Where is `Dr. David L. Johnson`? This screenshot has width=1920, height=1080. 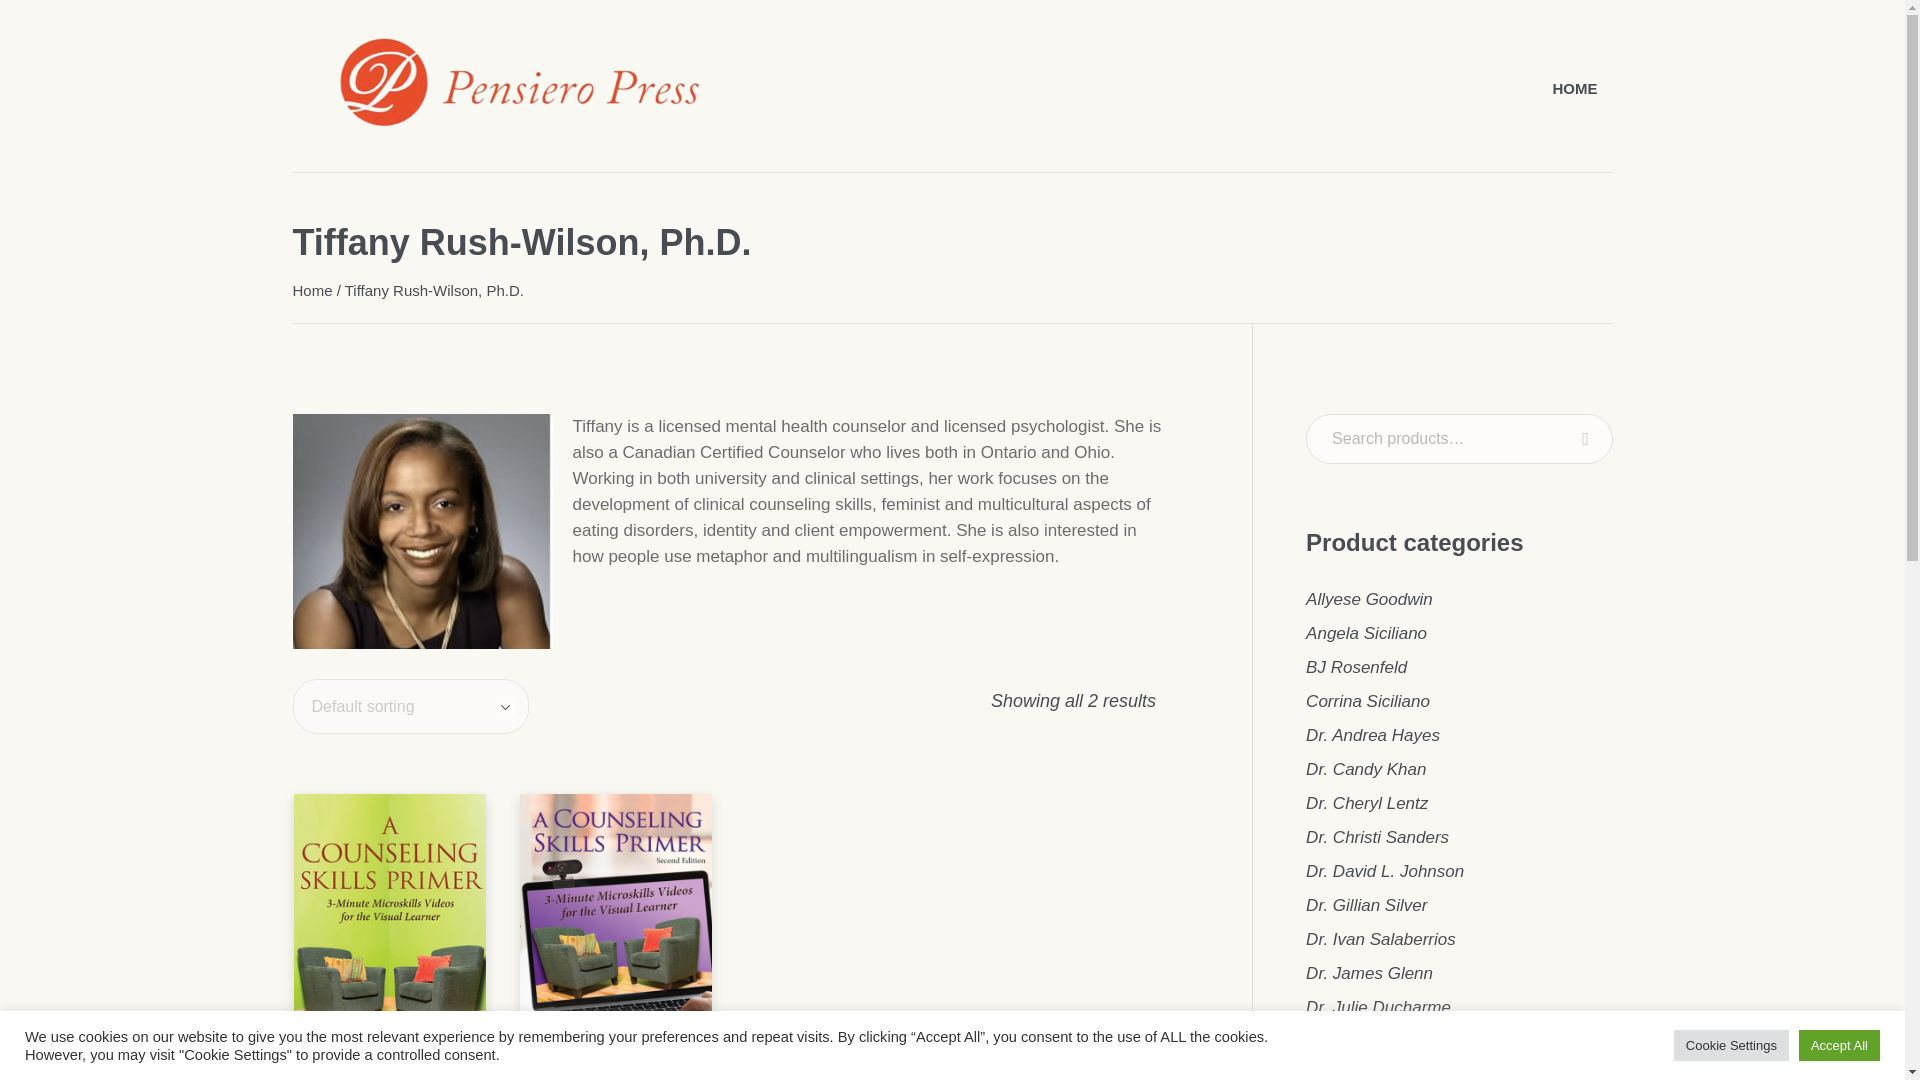 Dr. David L. Johnson is located at coordinates (1384, 871).